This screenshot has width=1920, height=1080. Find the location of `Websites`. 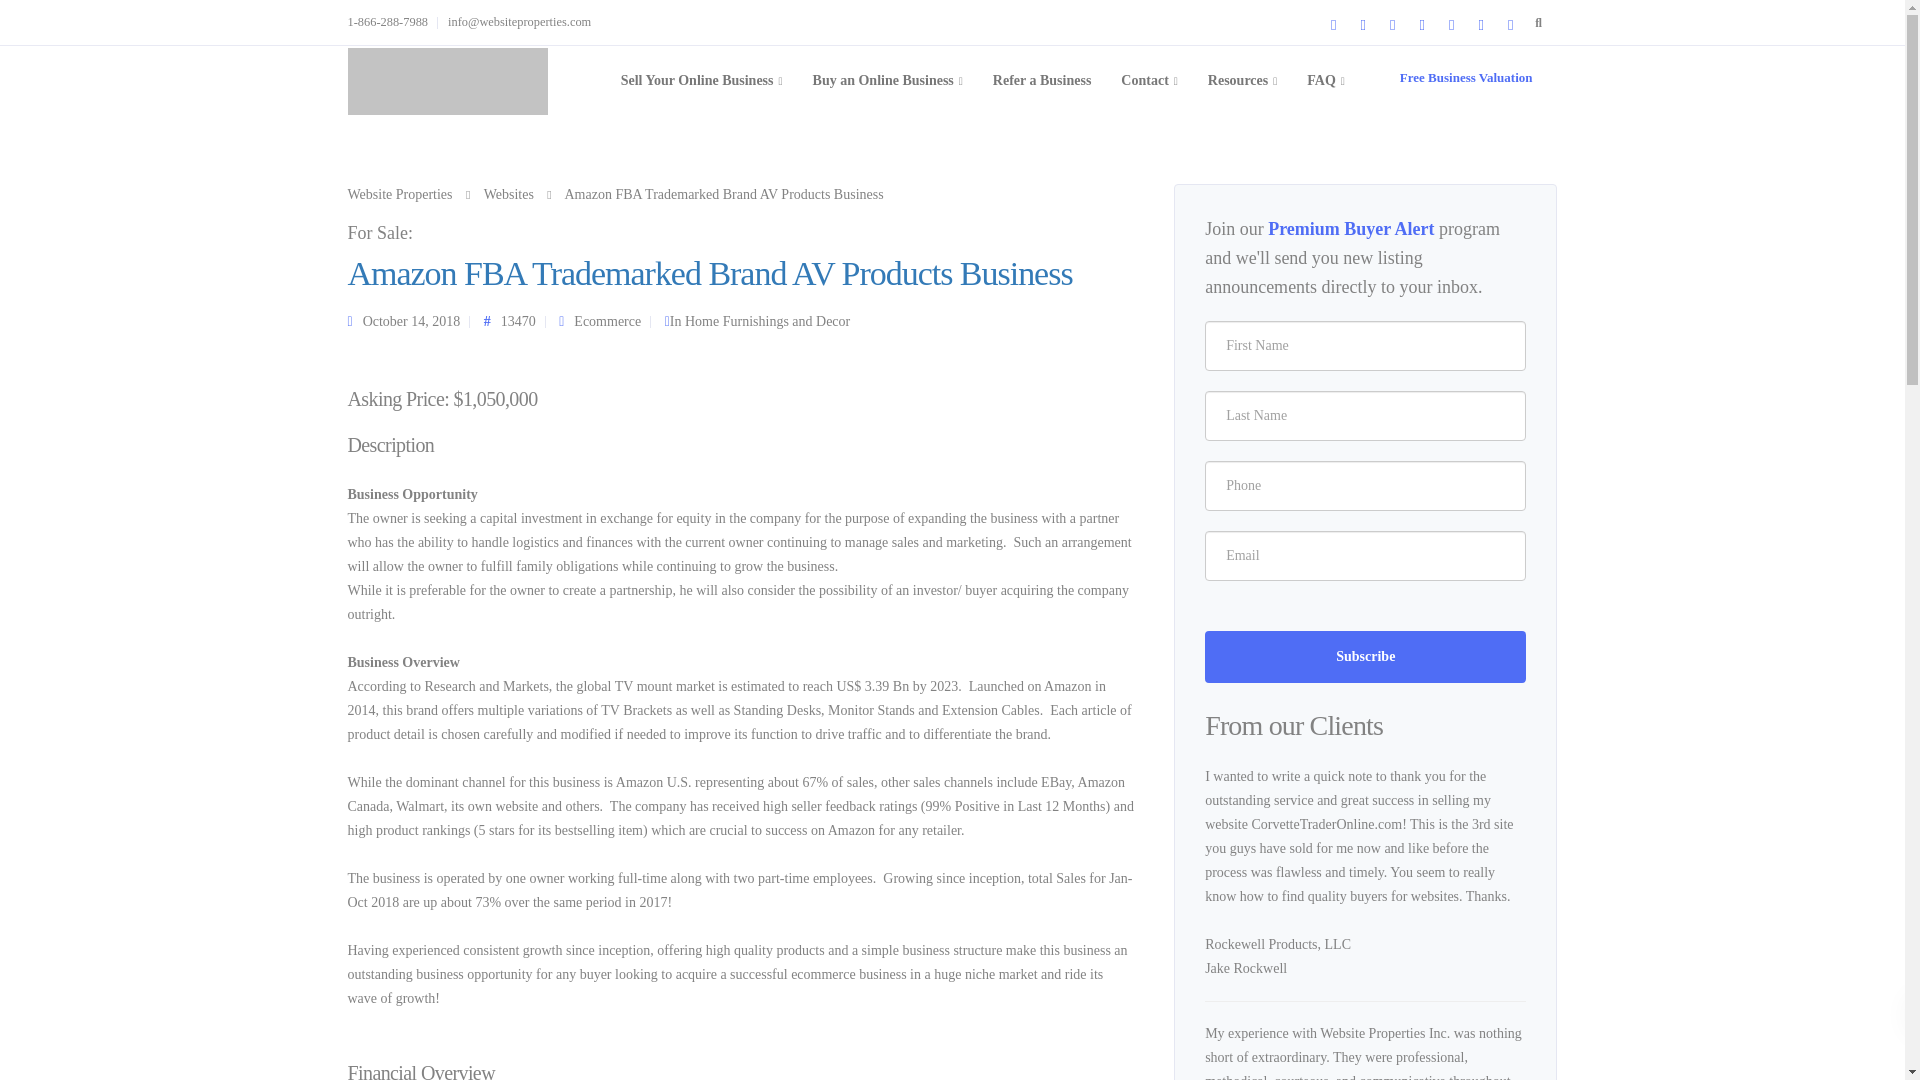

Websites is located at coordinates (508, 194).